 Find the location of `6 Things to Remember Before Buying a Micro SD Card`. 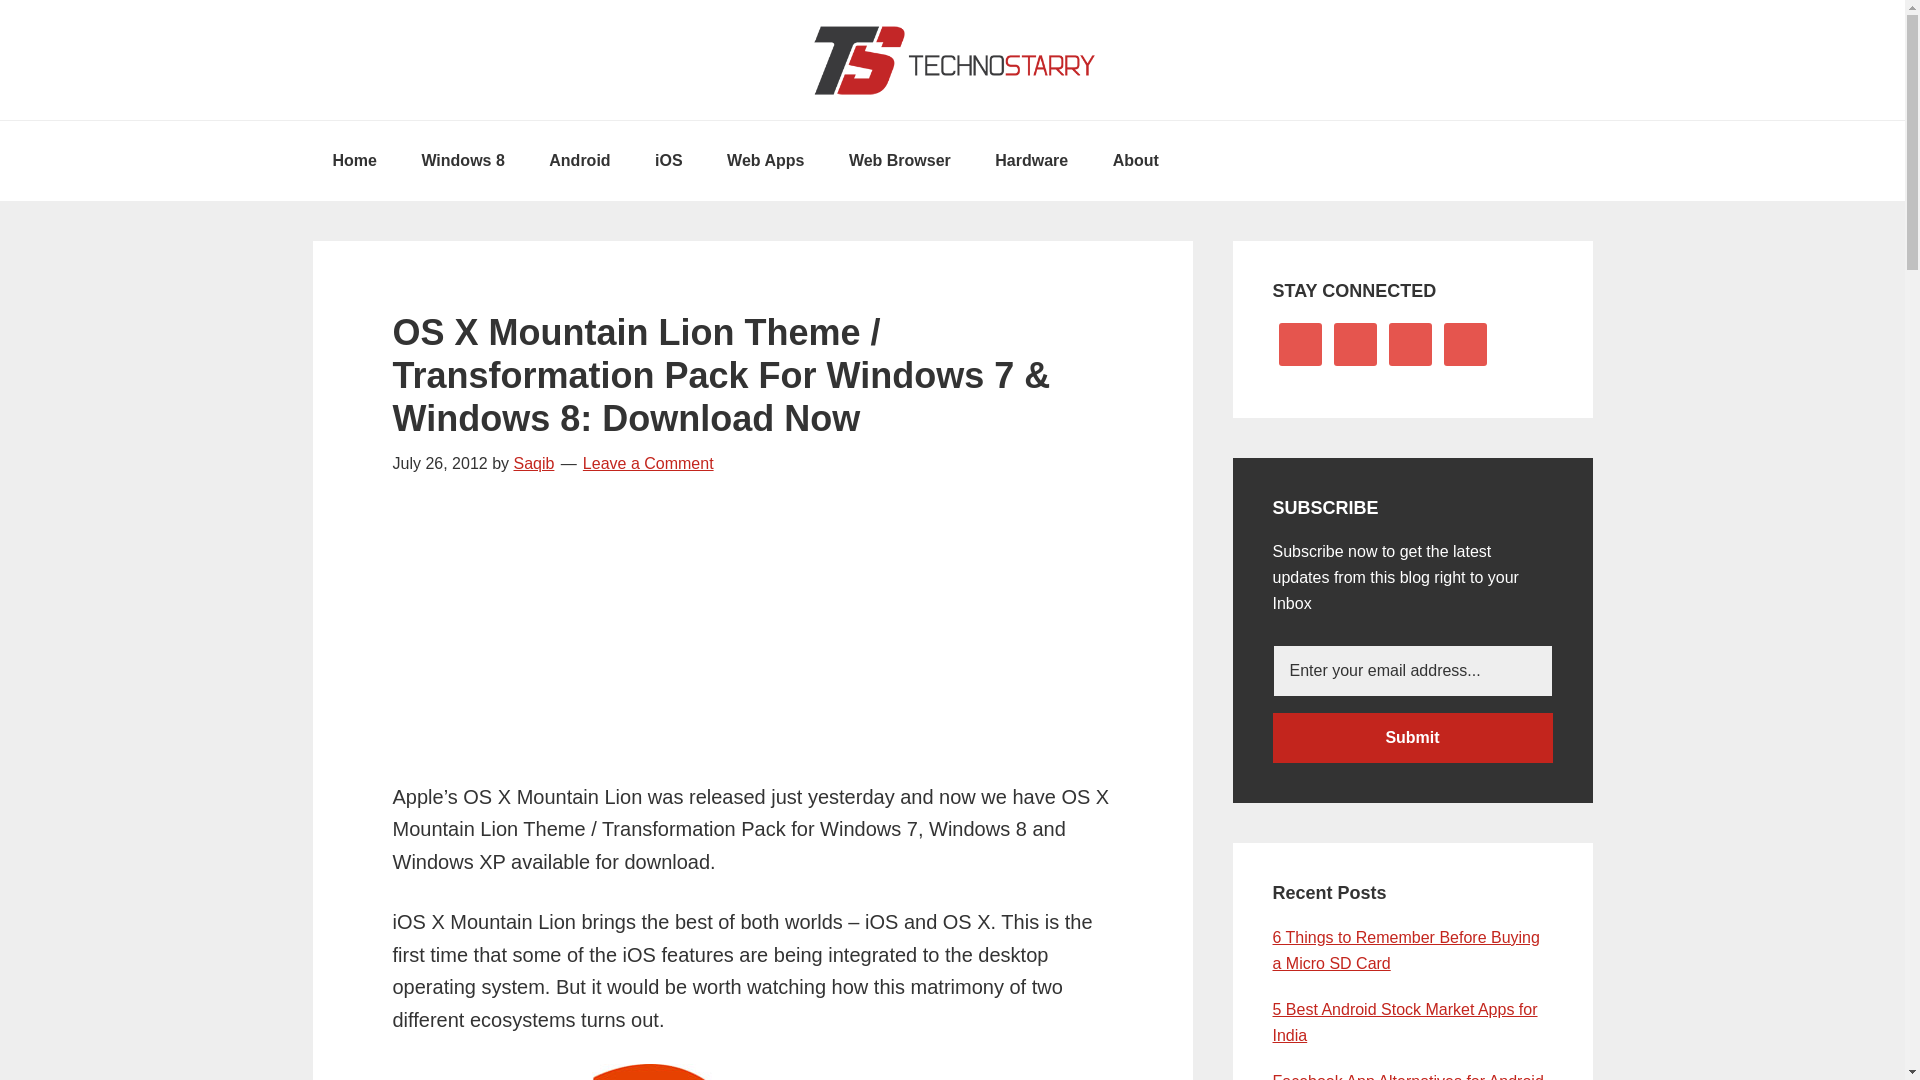

6 Things to Remember Before Buying a Micro SD Card is located at coordinates (1405, 950).